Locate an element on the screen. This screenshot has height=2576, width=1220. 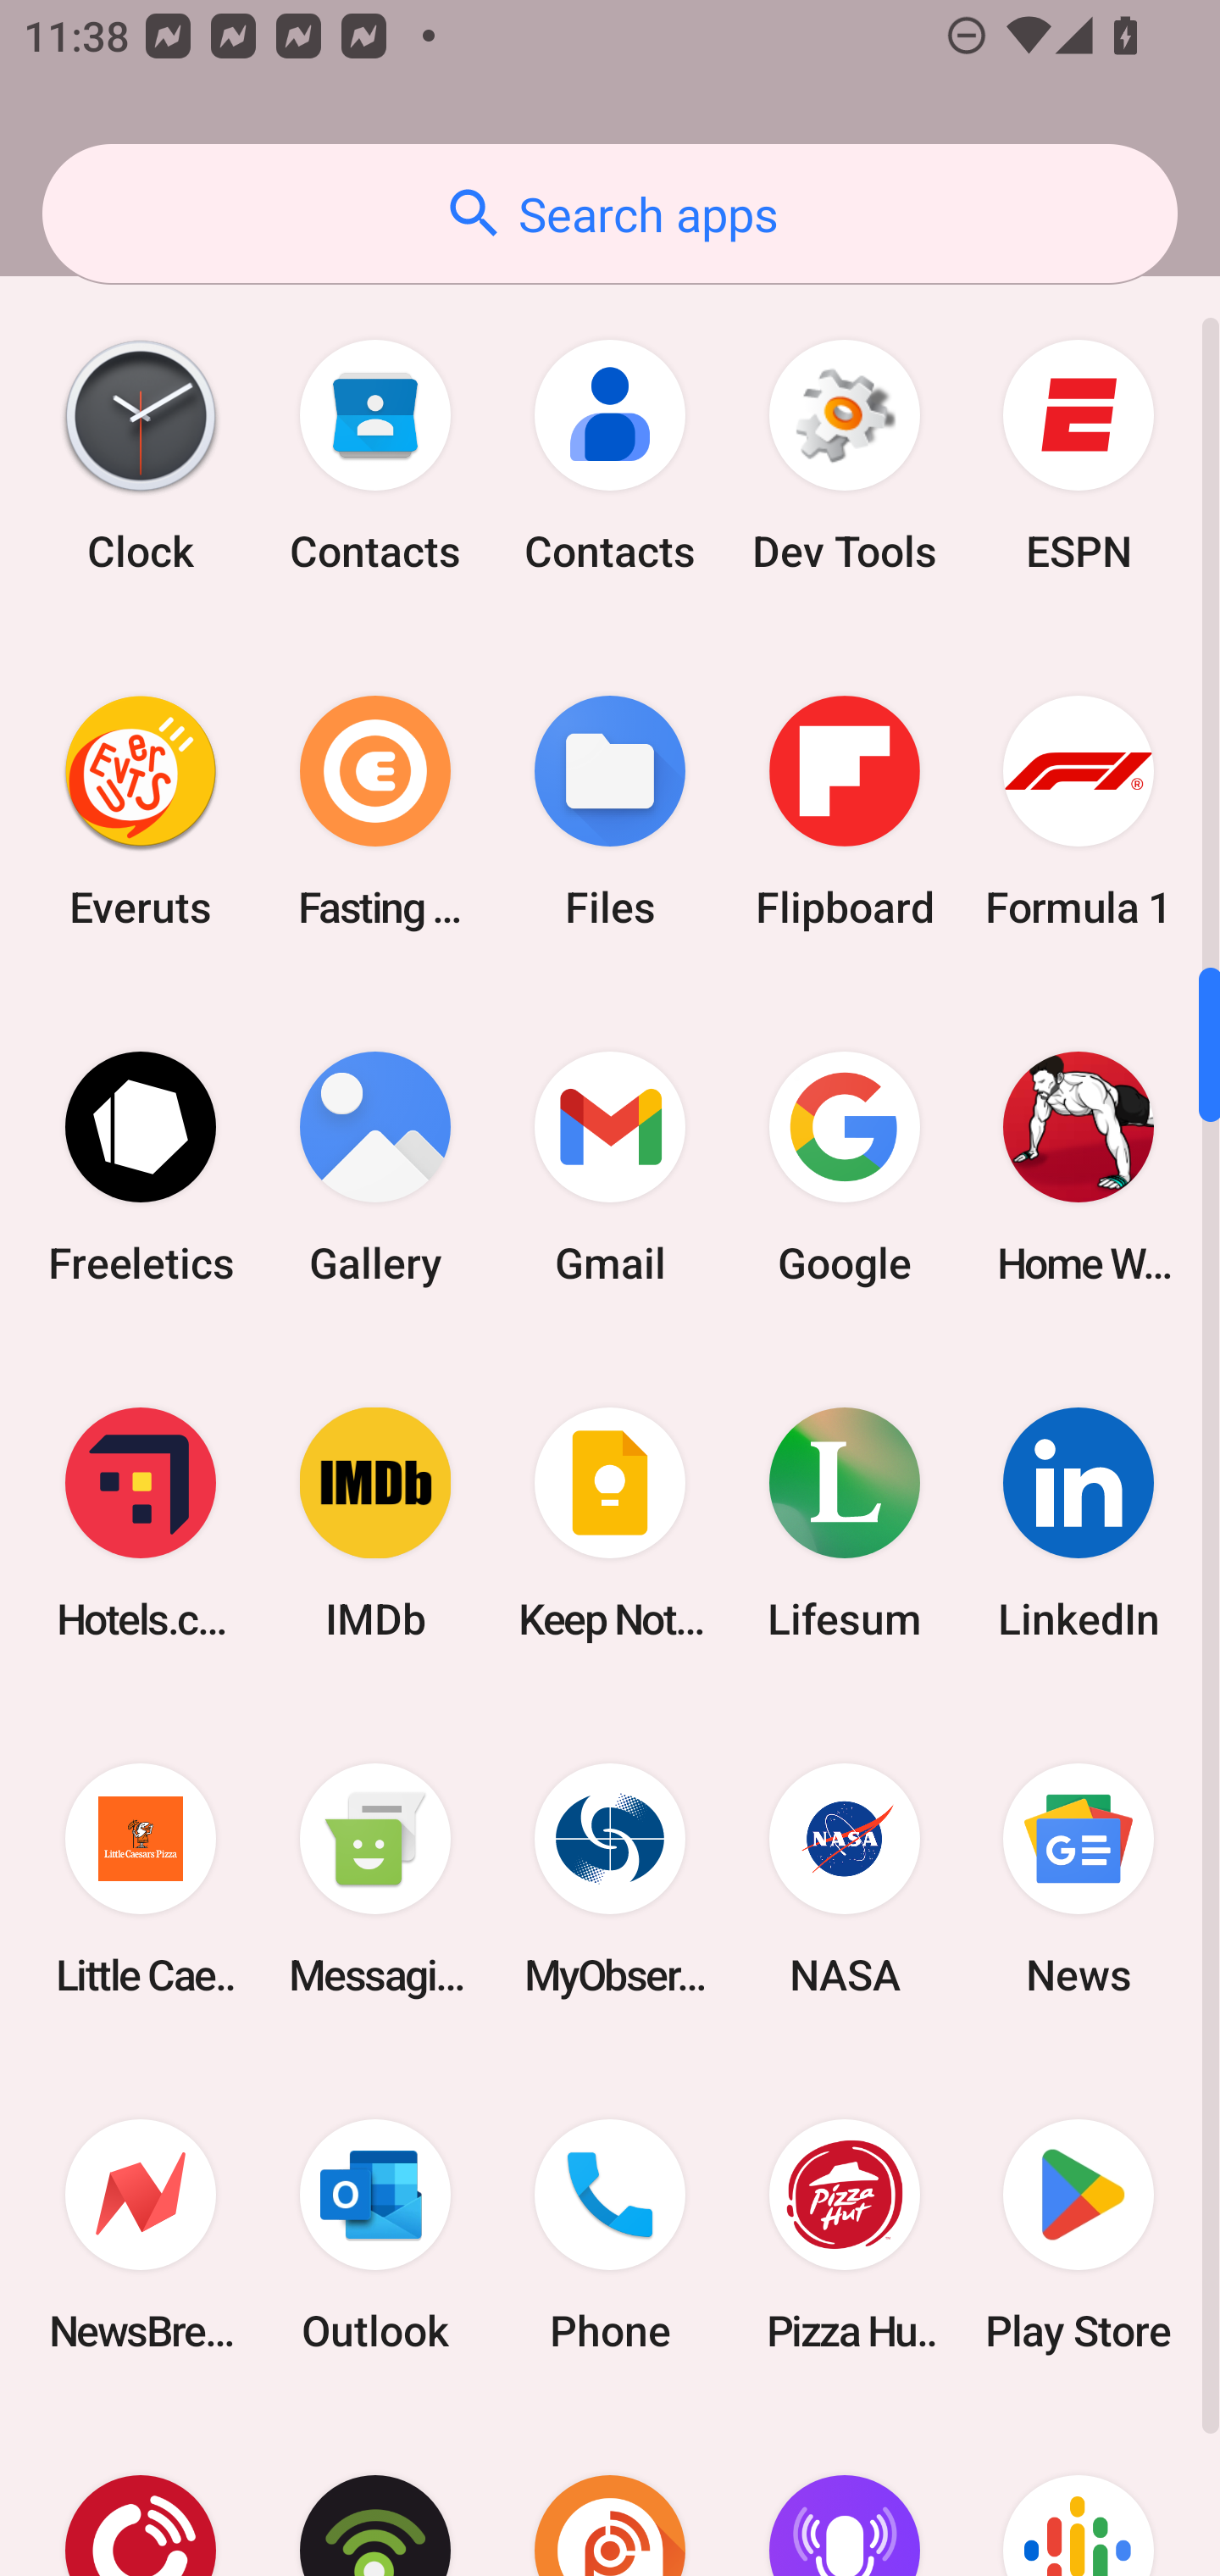
Podcasts is located at coordinates (1079, 2495).